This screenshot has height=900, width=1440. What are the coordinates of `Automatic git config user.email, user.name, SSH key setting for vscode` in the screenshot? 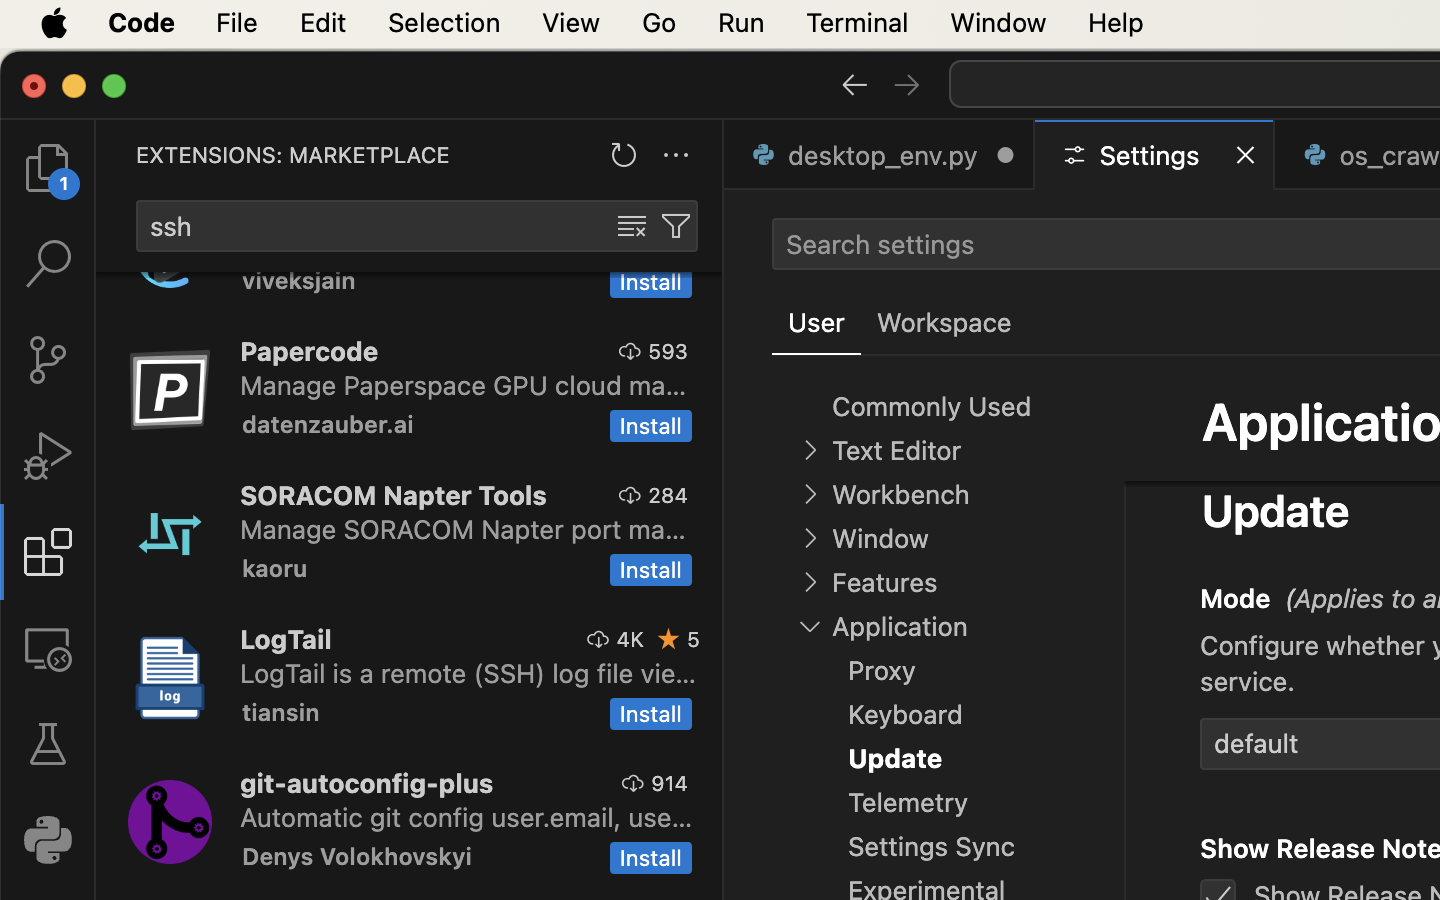 It's located at (467, 817).